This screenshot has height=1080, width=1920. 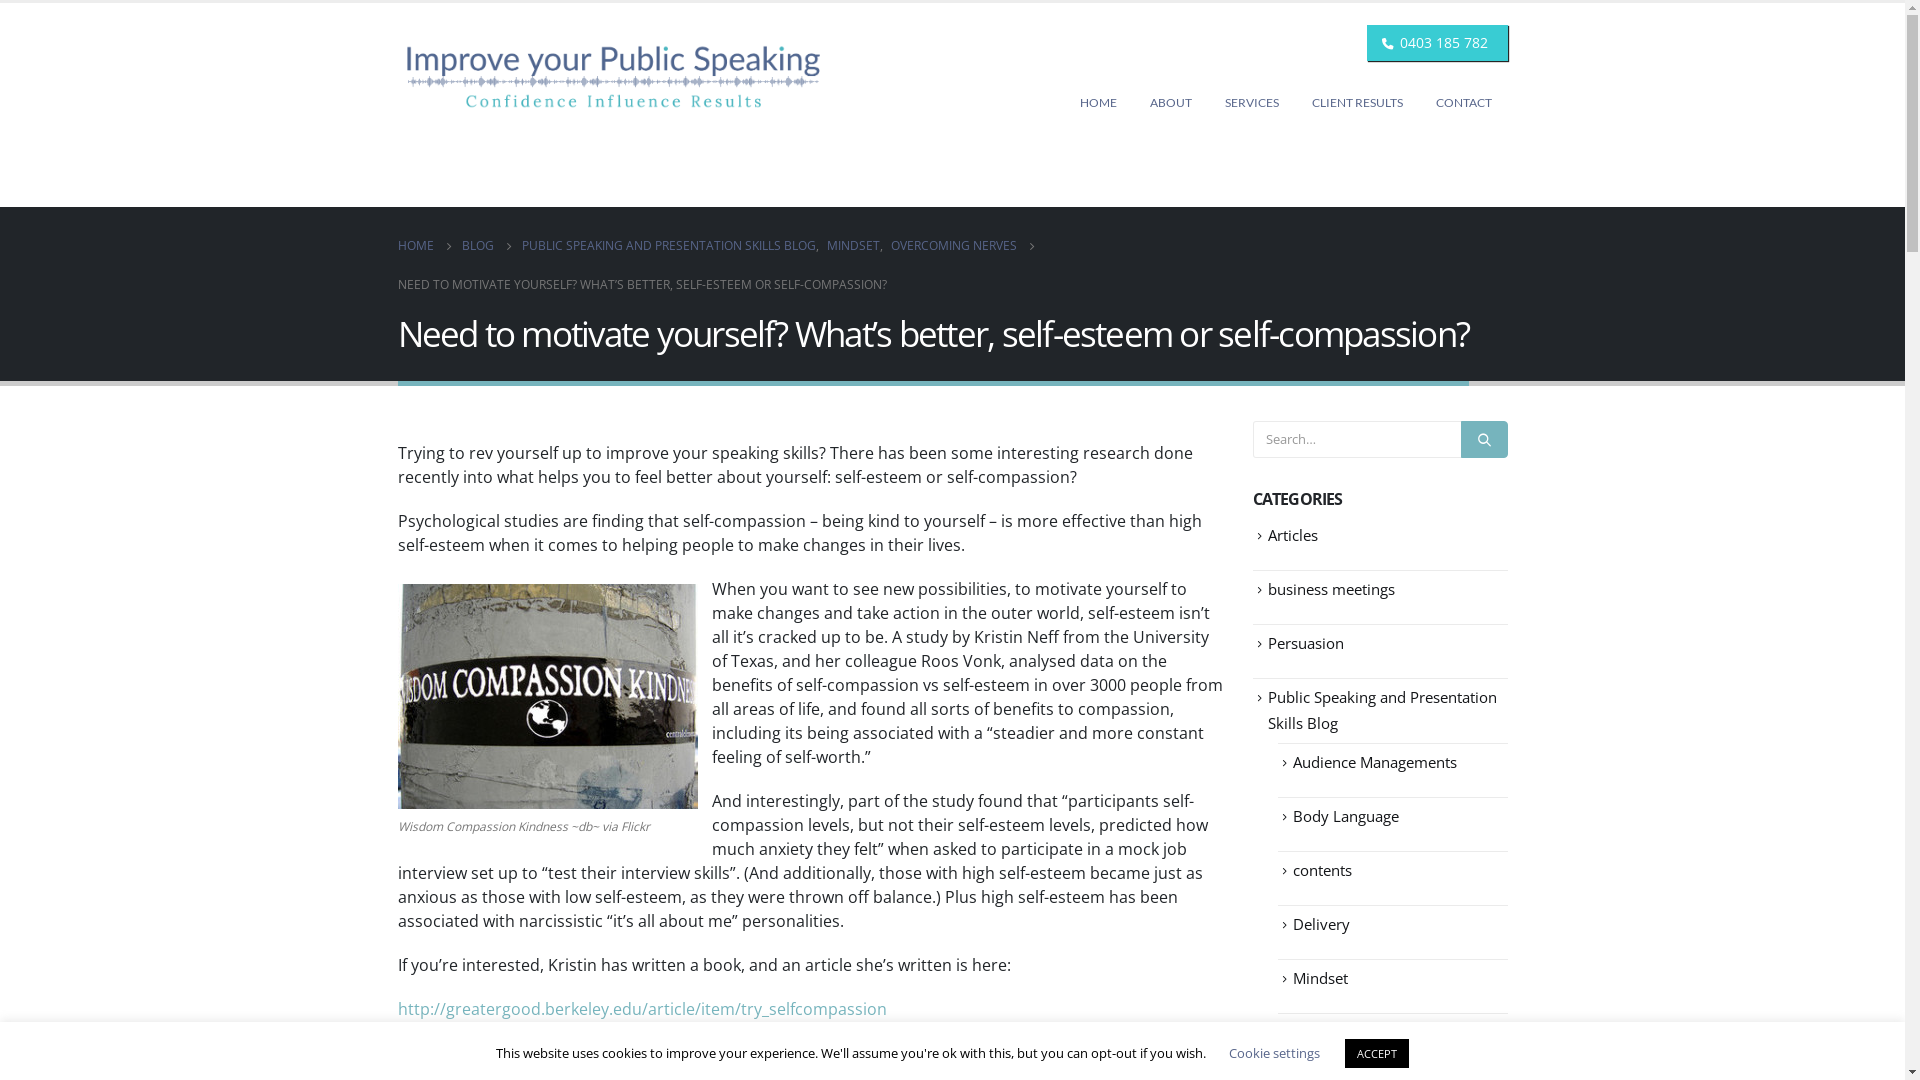 What do you see at coordinates (1274, 1053) in the screenshot?
I see `Cookie settings` at bounding box center [1274, 1053].